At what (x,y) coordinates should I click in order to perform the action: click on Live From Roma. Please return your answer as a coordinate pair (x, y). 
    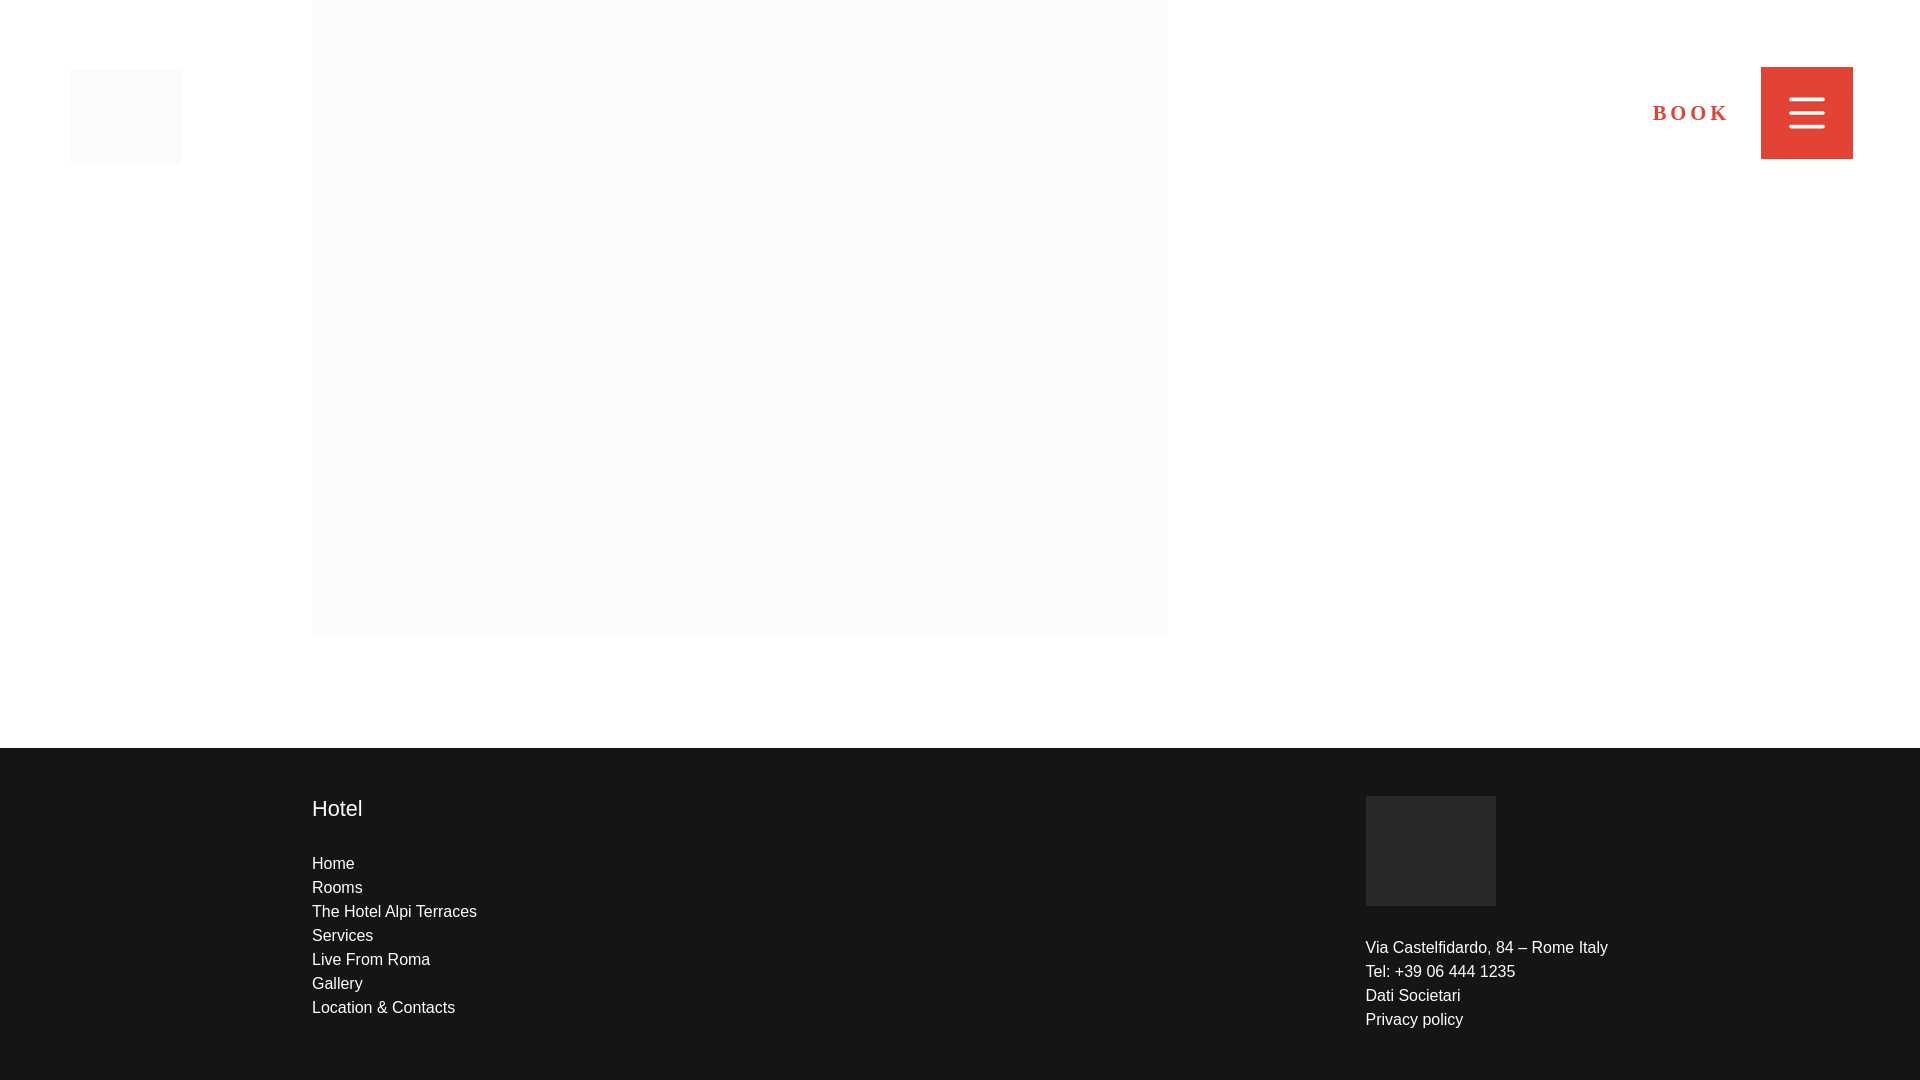
    Looking at the image, I should click on (370, 959).